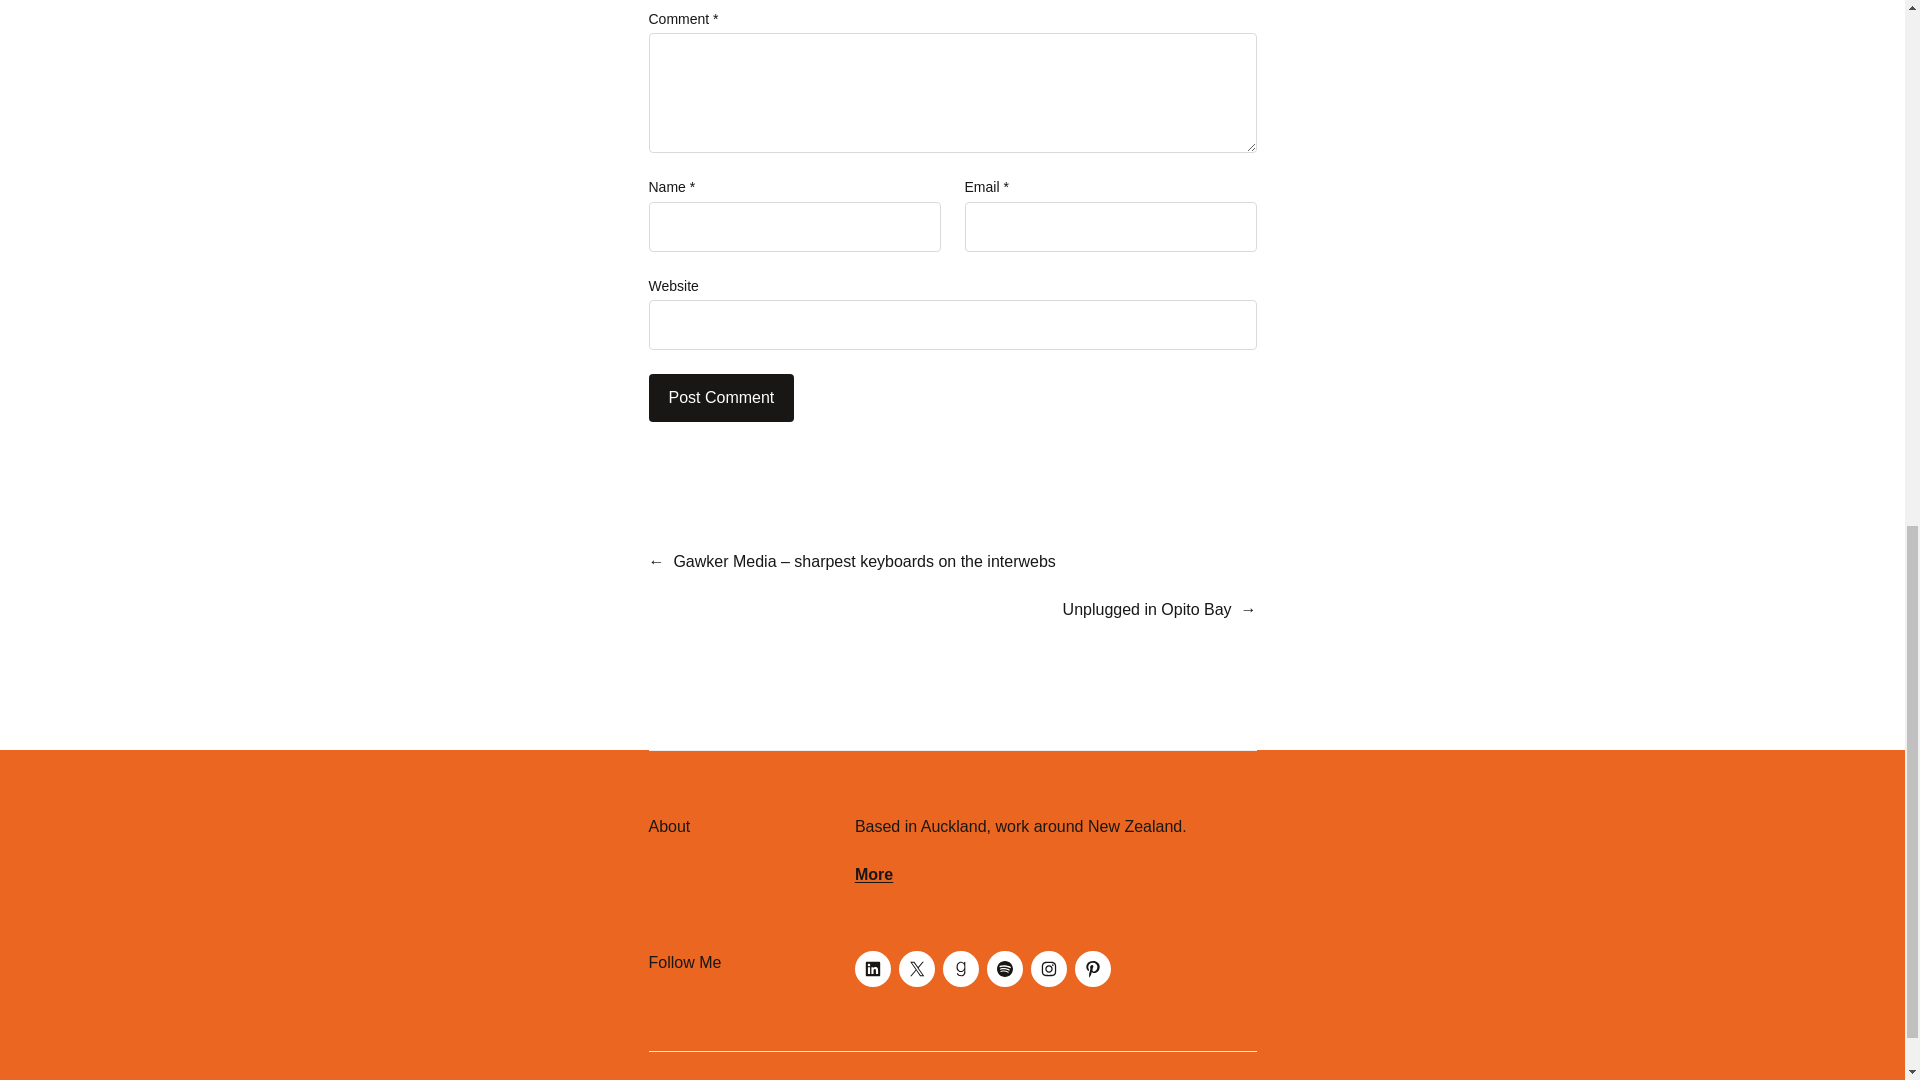 This screenshot has height=1080, width=1920. What do you see at coordinates (873, 874) in the screenshot?
I see `More` at bounding box center [873, 874].